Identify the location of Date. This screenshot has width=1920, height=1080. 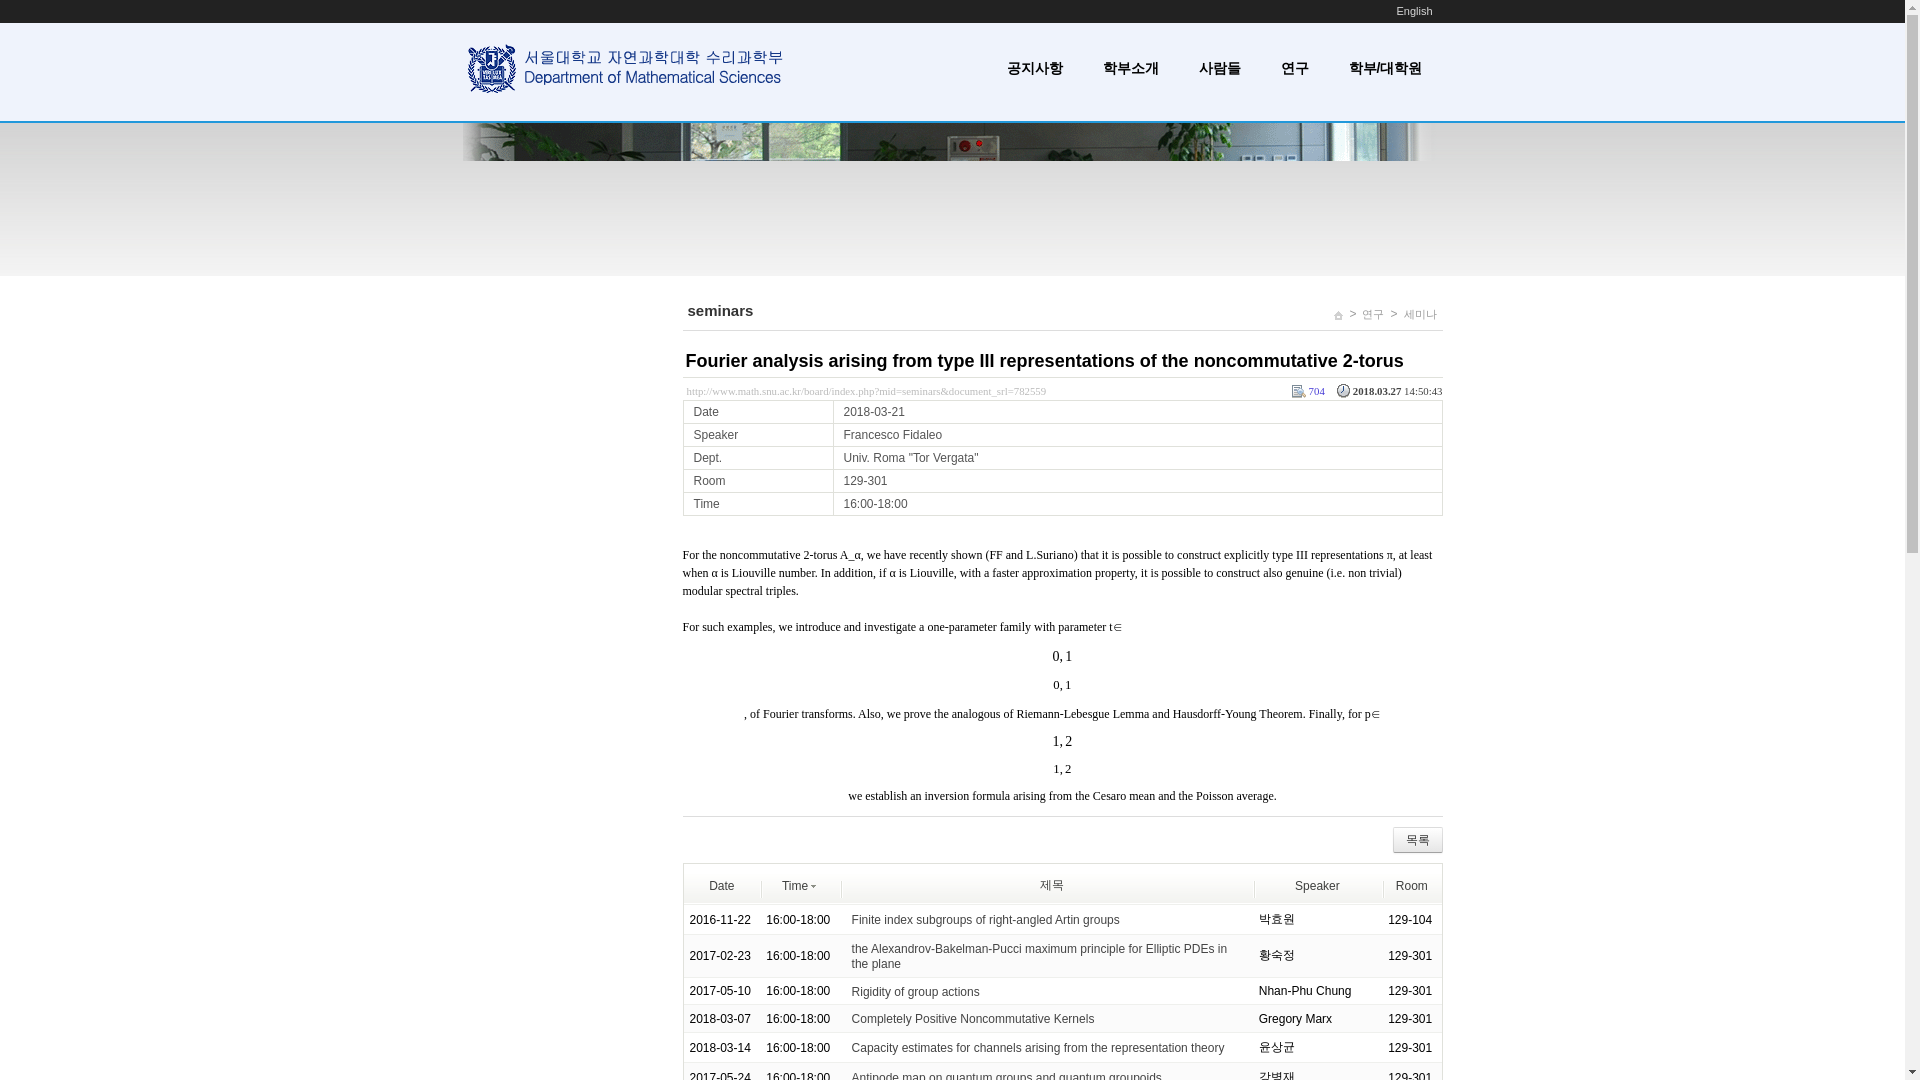
(720, 885).